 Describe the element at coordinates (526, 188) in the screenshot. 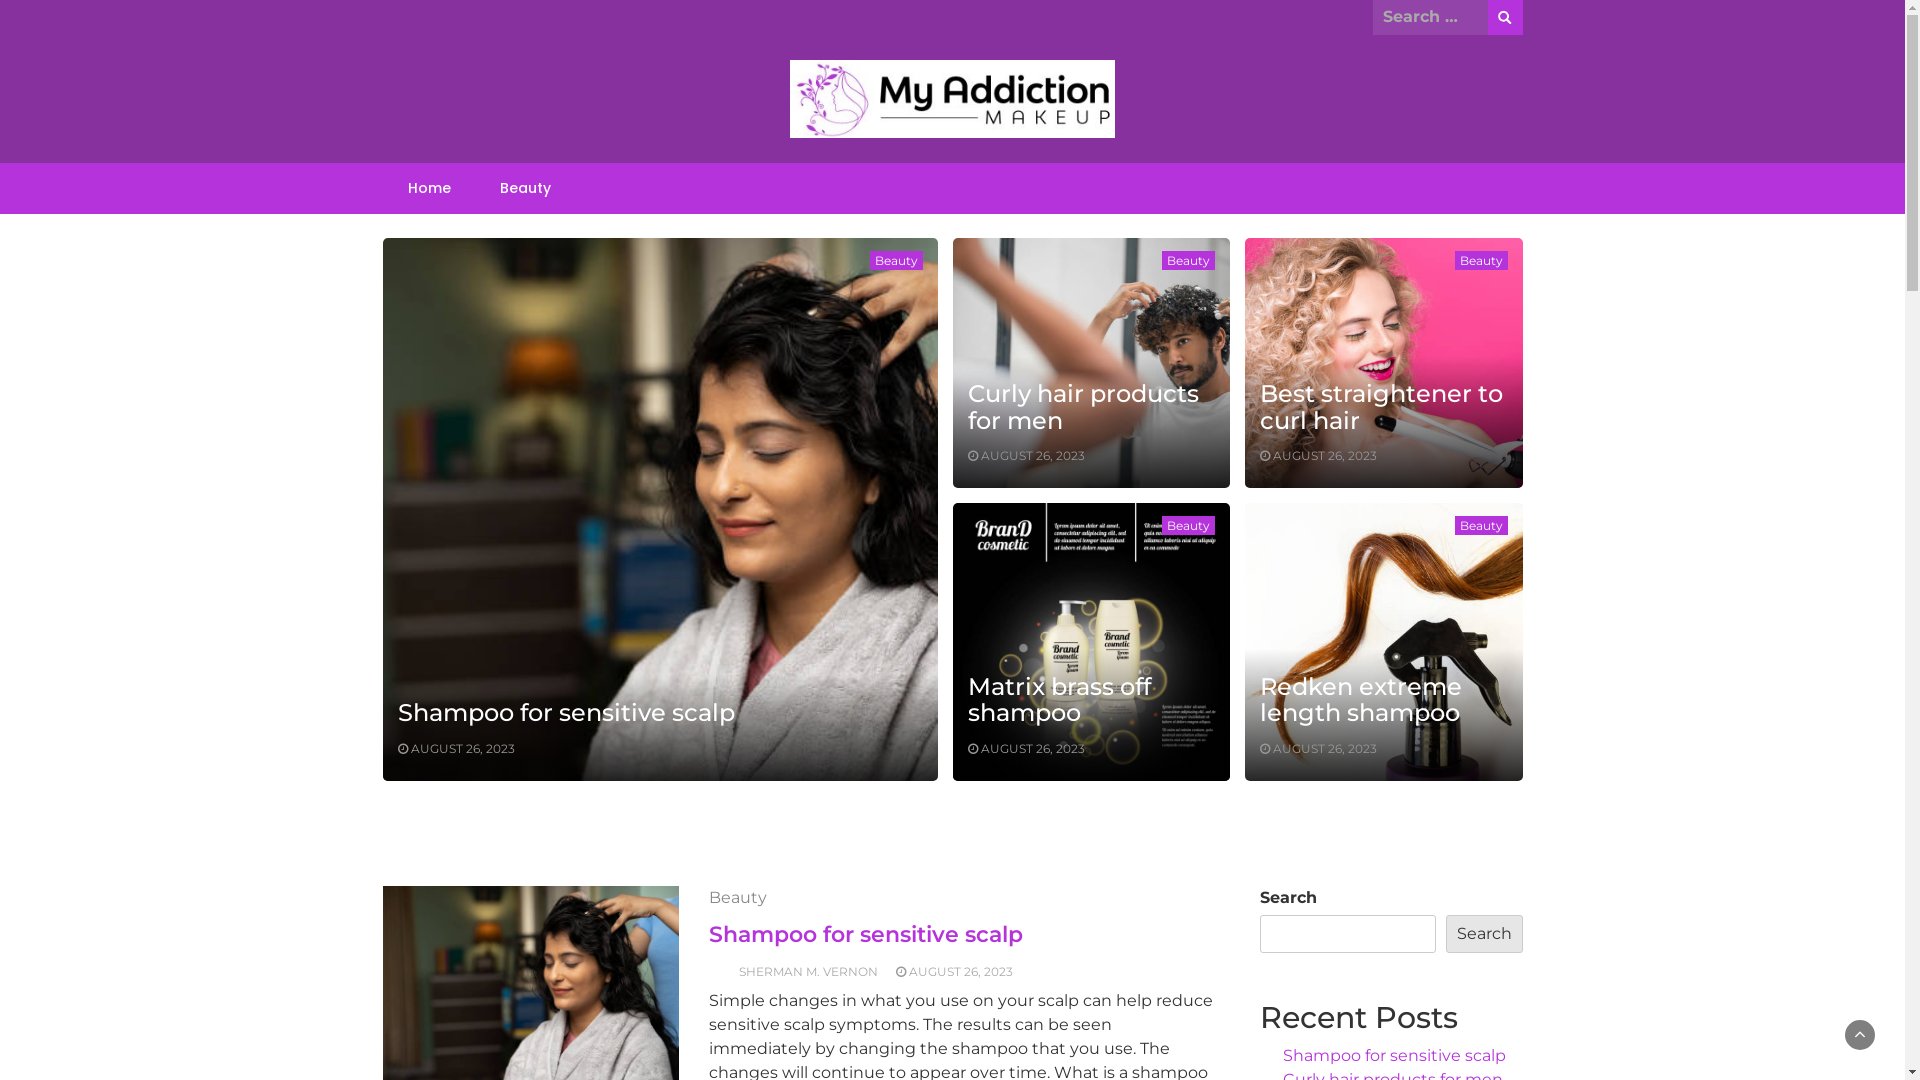

I see `Beauty` at that location.